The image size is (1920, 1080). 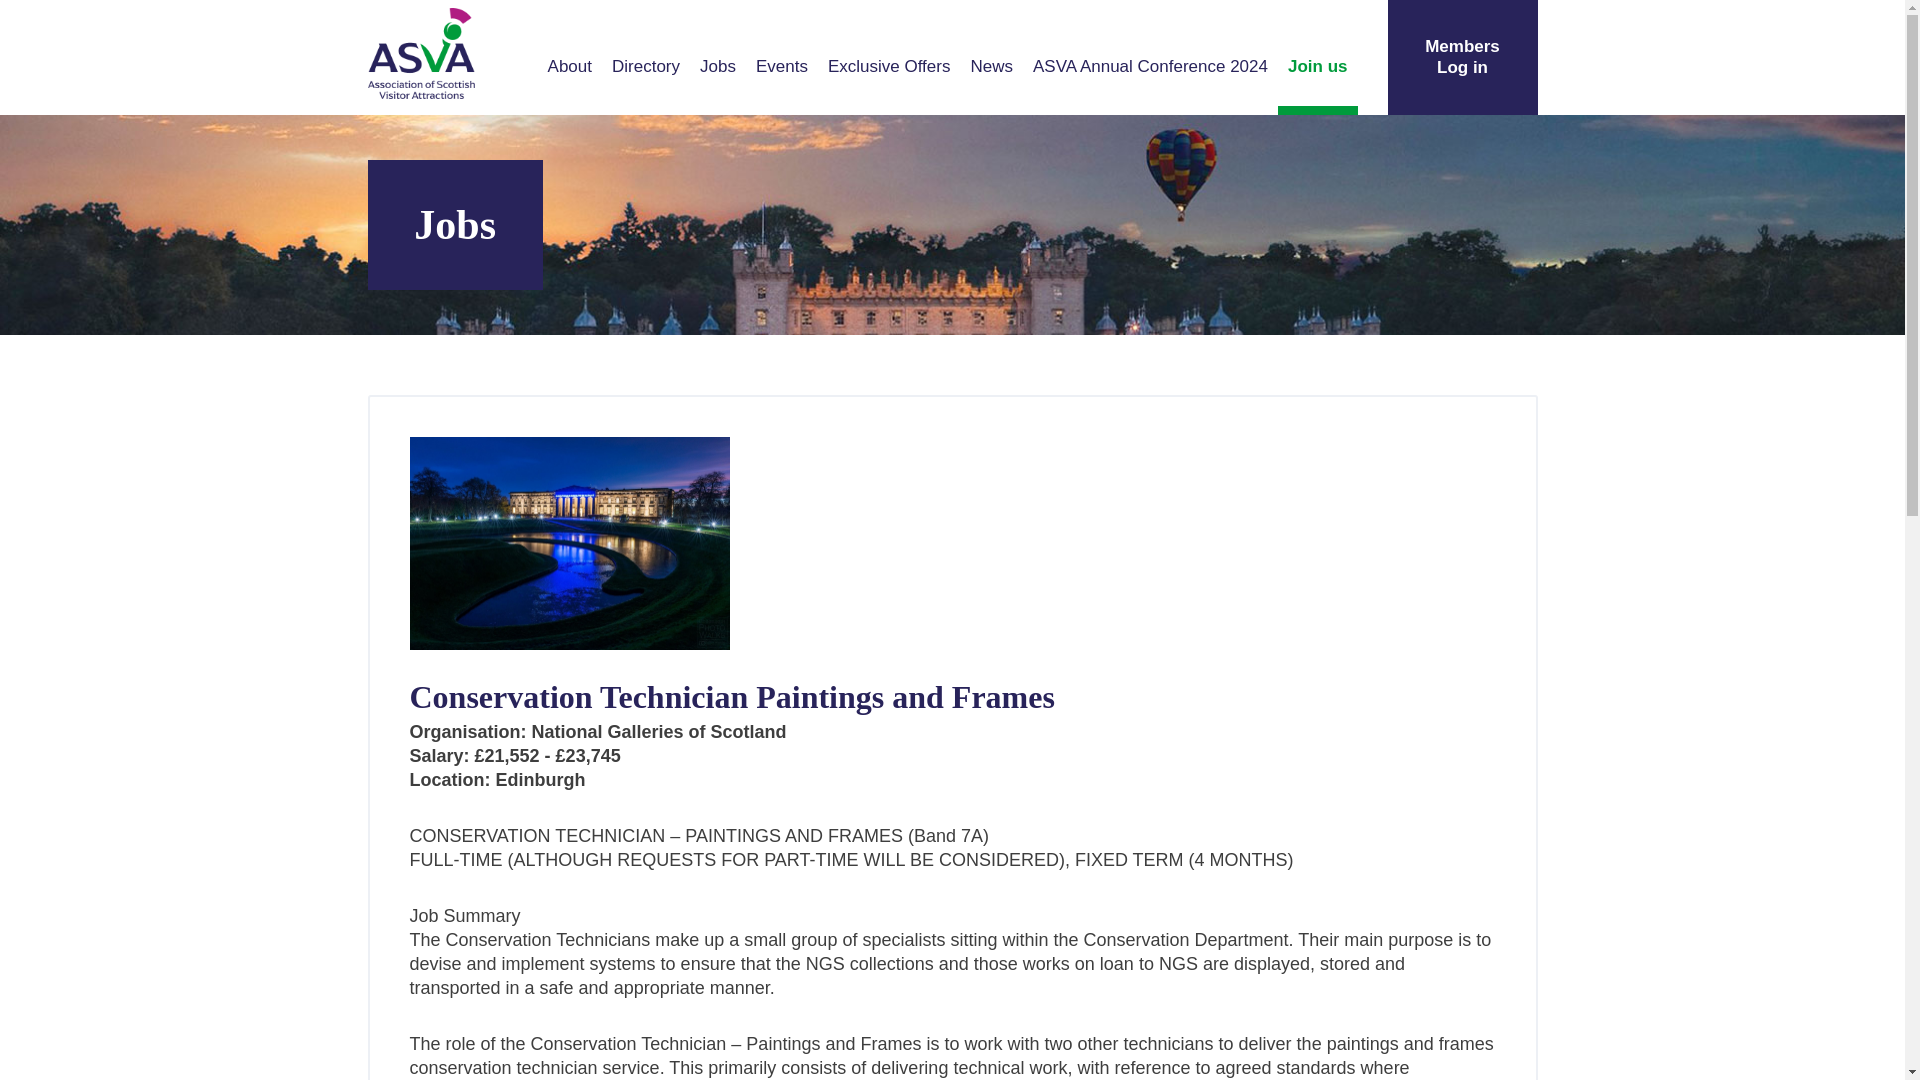 I want to click on News, so click(x=992, y=67).